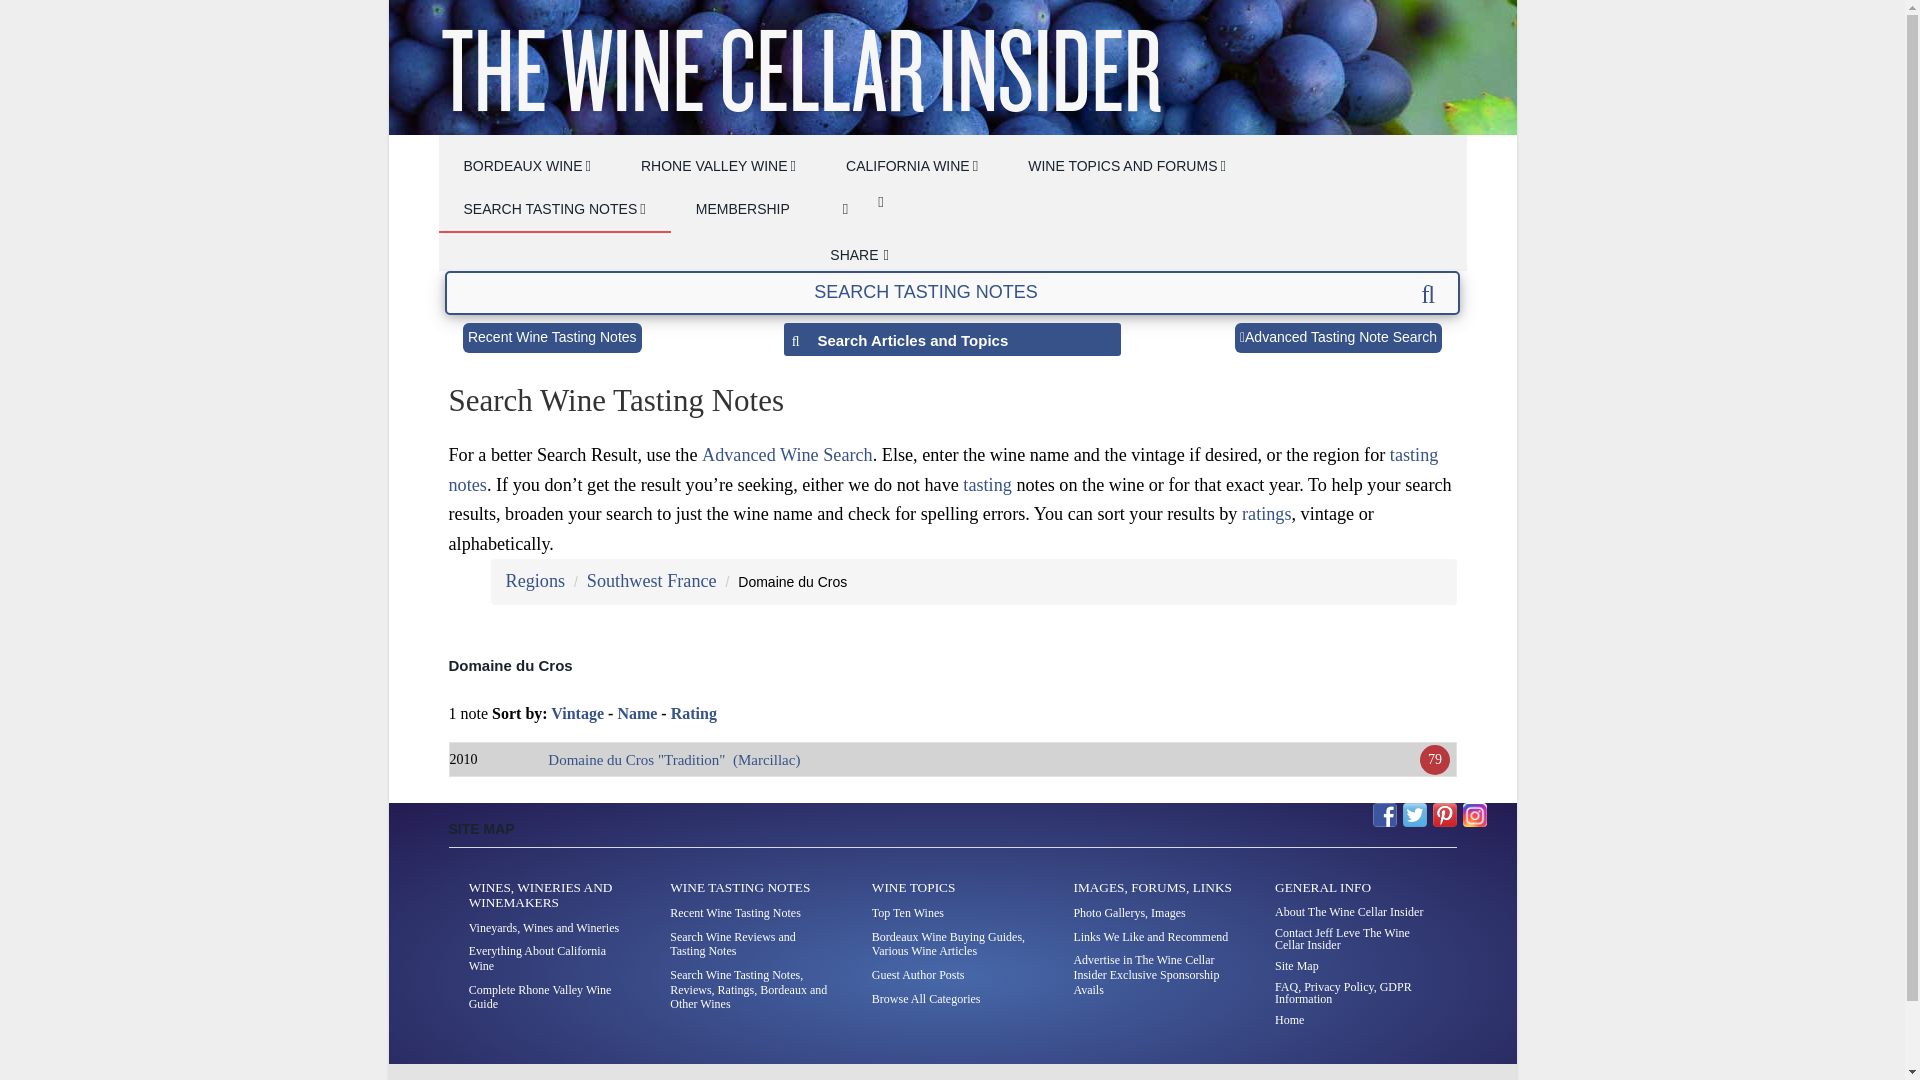 The image size is (1920, 1080). Describe the element at coordinates (912, 167) in the screenshot. I see `CALIFORNIA WINE` at that location.